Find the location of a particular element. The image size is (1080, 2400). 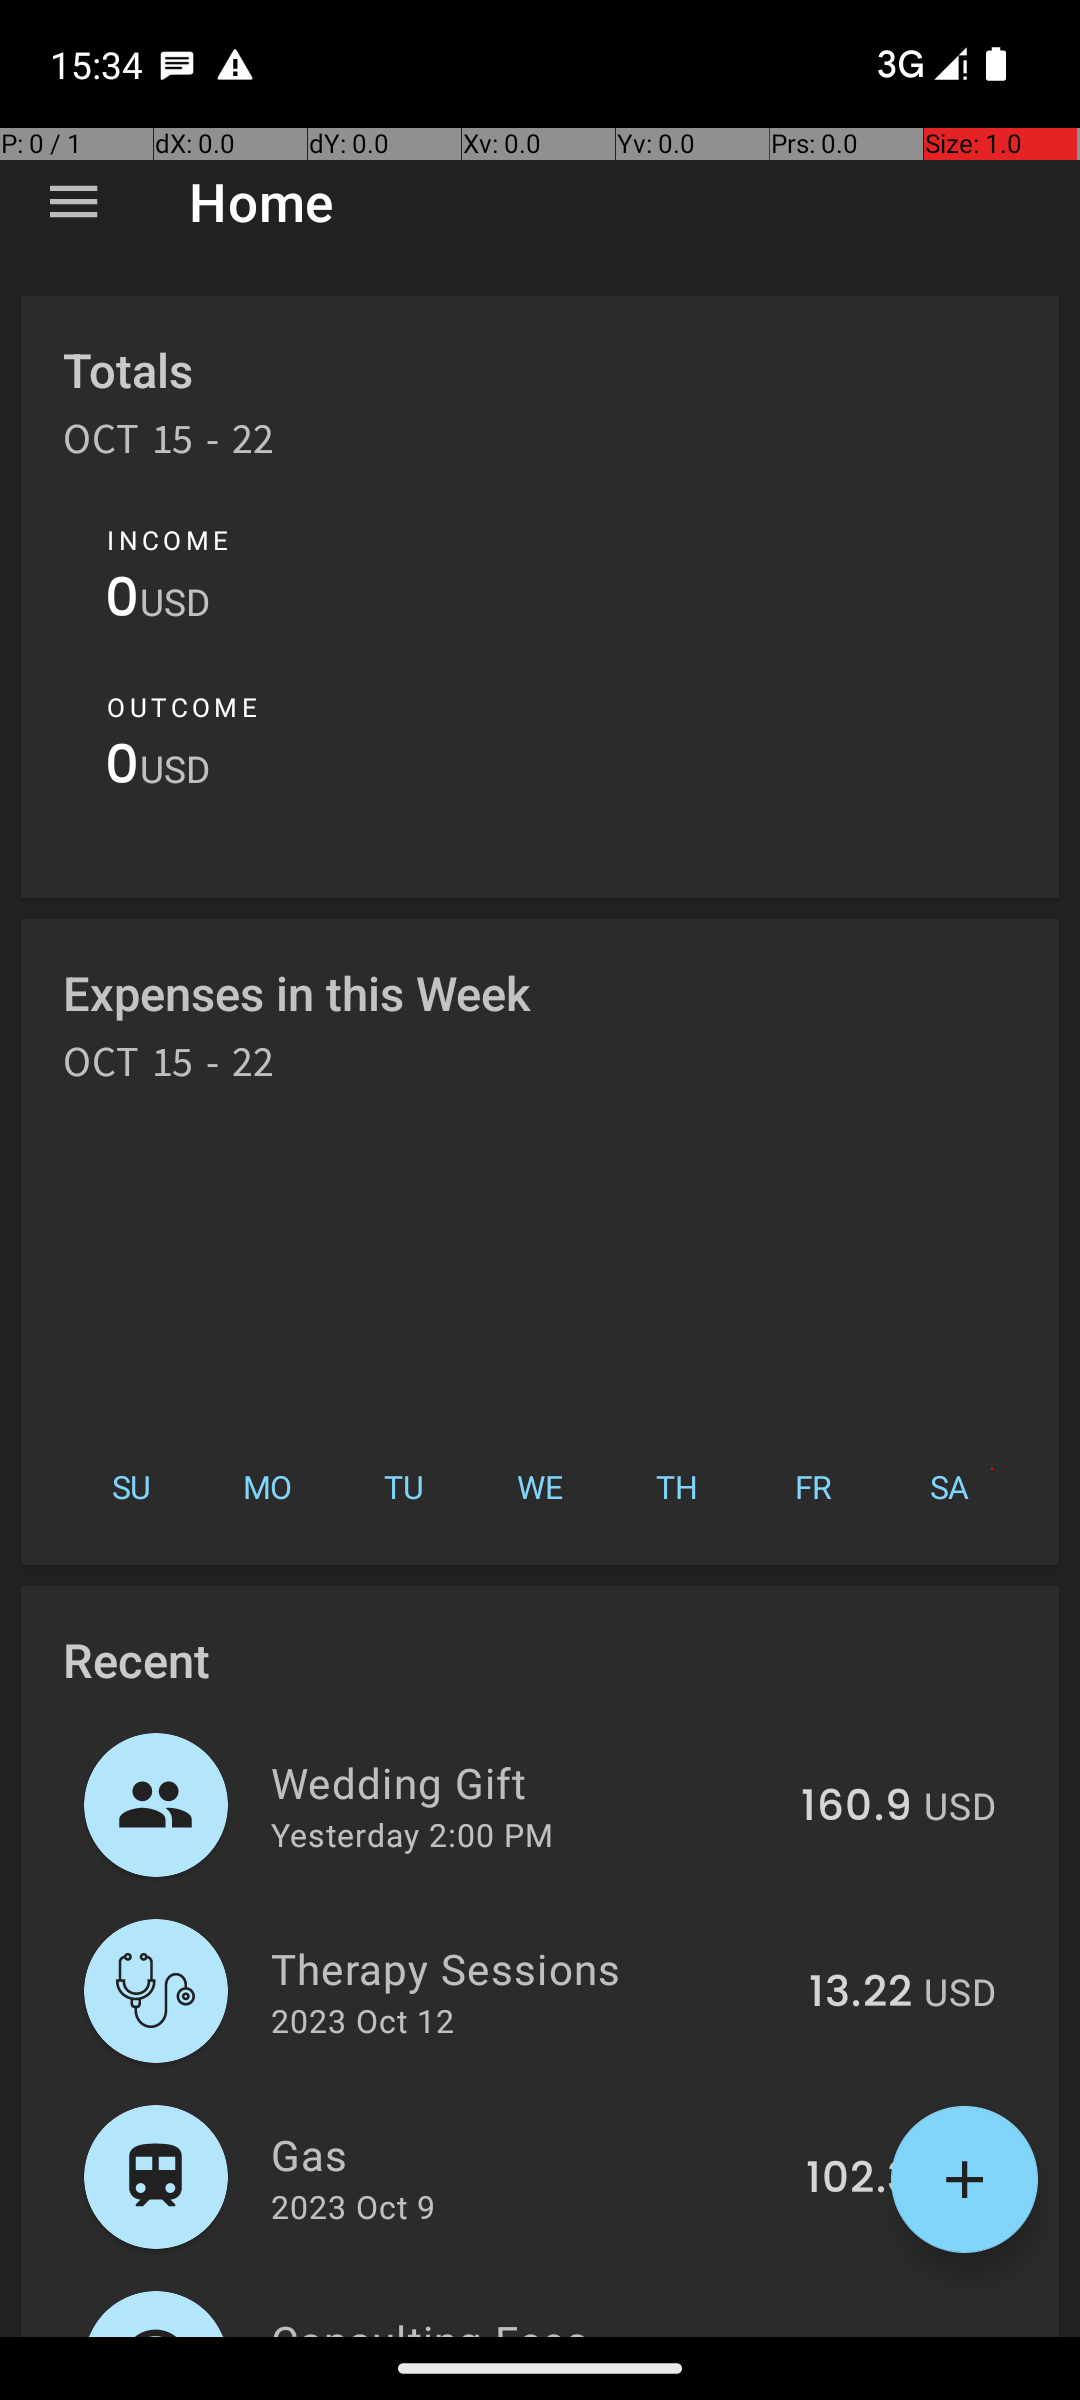

2023 Oct 12 is located at coordinates (362, 2020).